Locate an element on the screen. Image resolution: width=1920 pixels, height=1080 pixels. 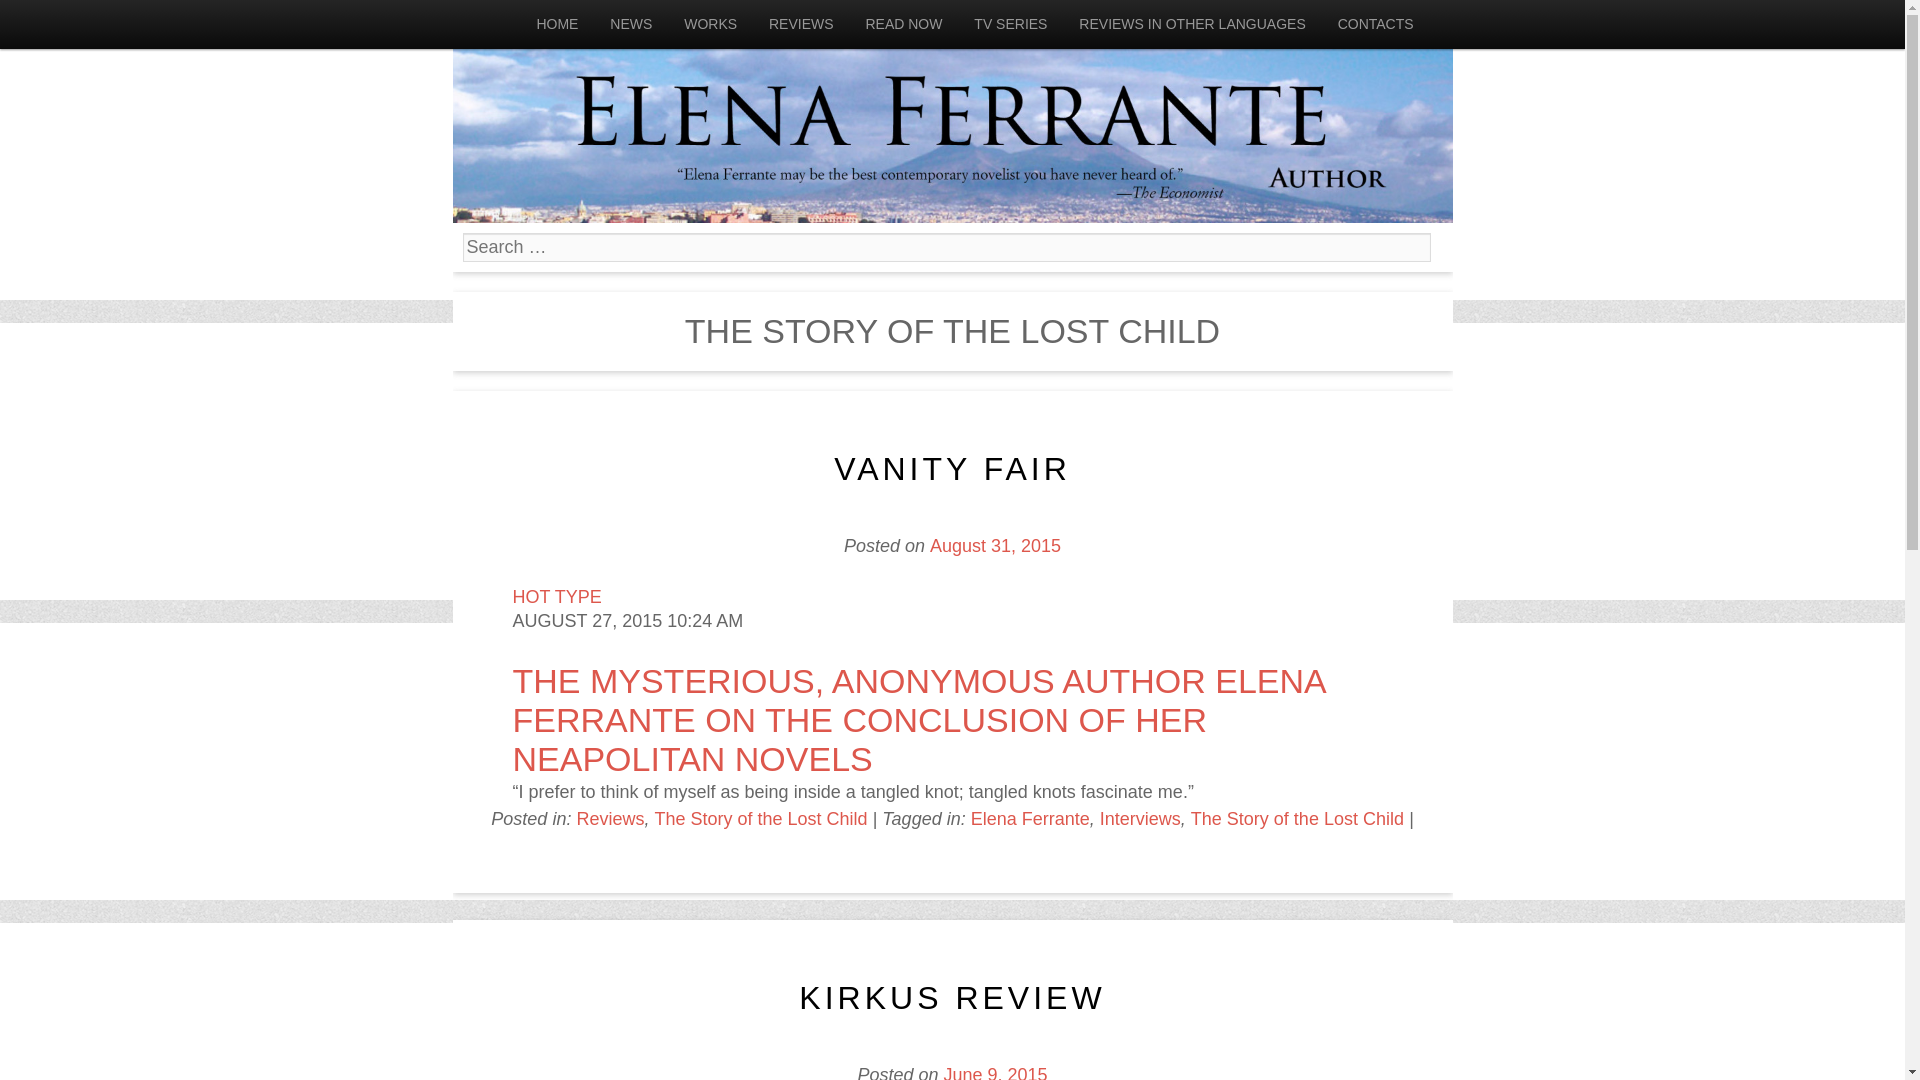
Reviews is located at coordinates (610, 818).